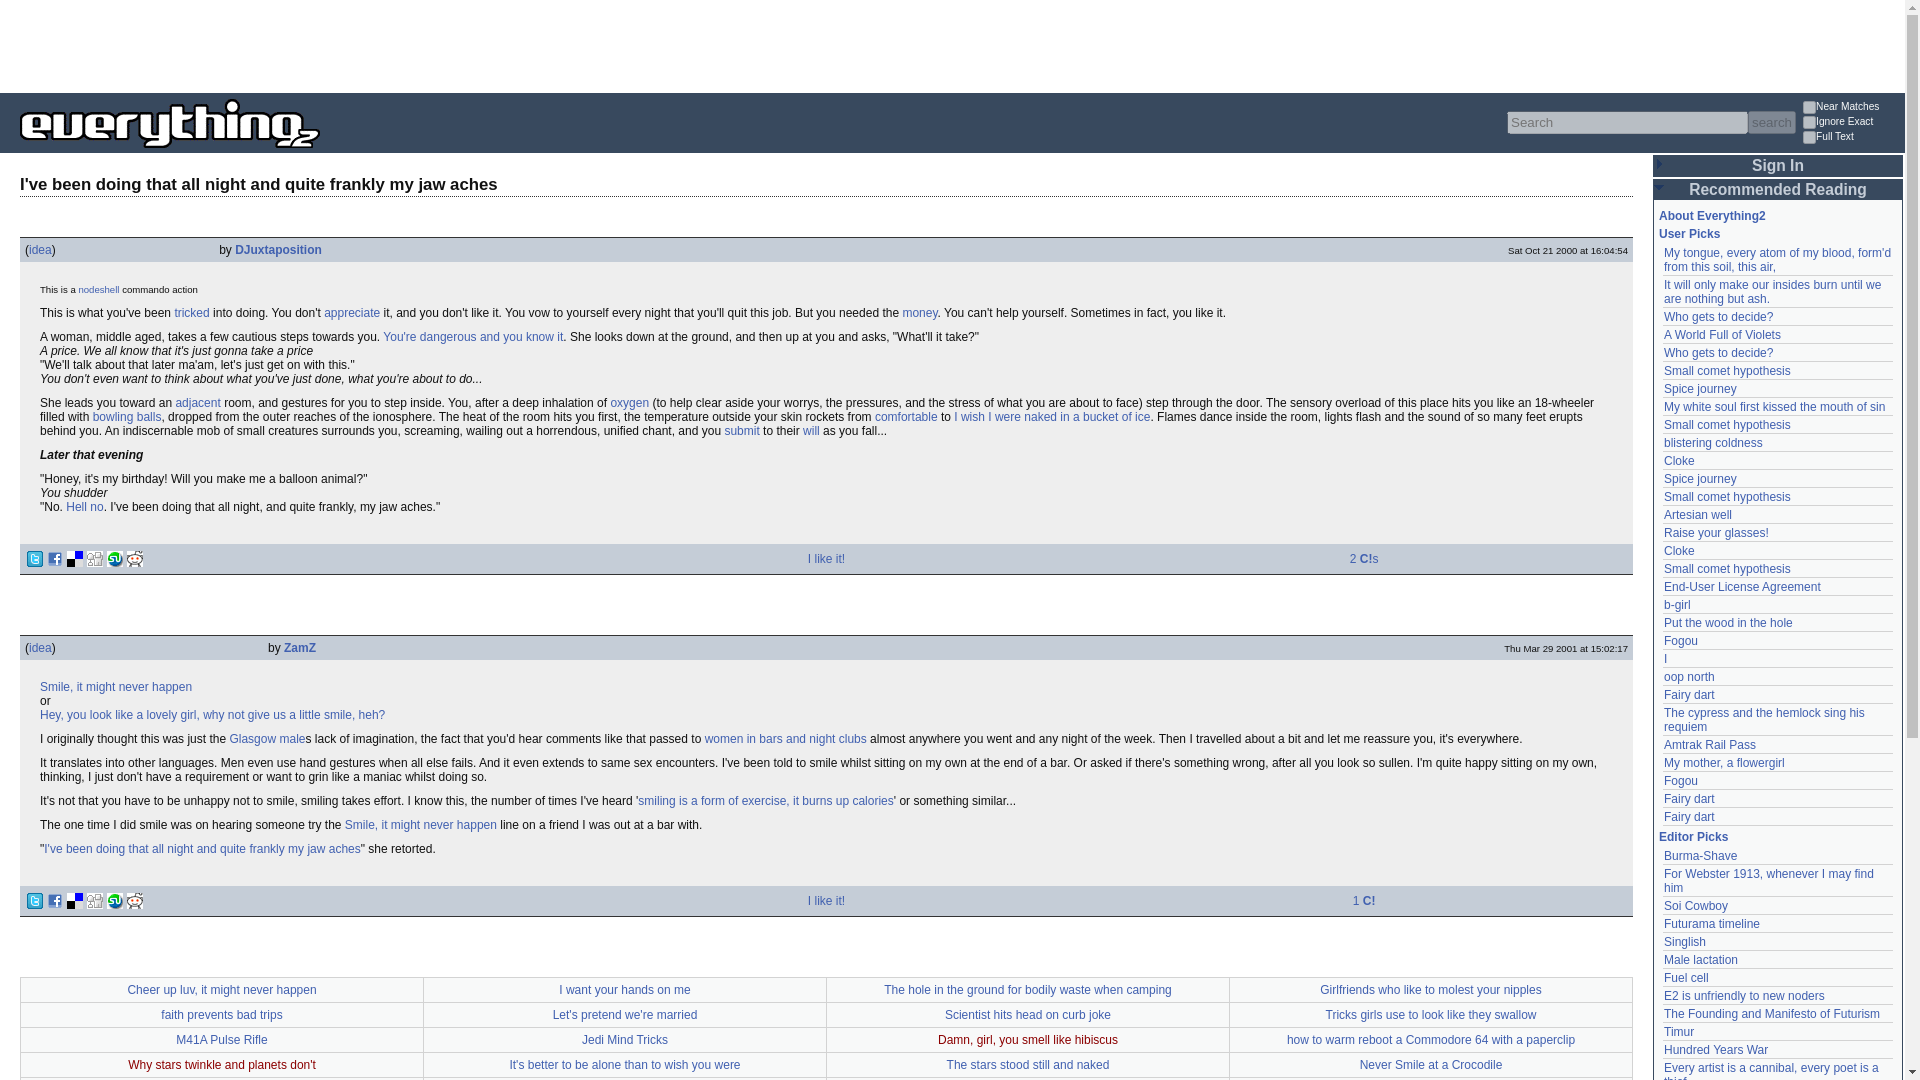  Describe the element at coordinates (1052, 417) in the screenshot. I see `I wish I were naked in a bucket of ice` at that location.